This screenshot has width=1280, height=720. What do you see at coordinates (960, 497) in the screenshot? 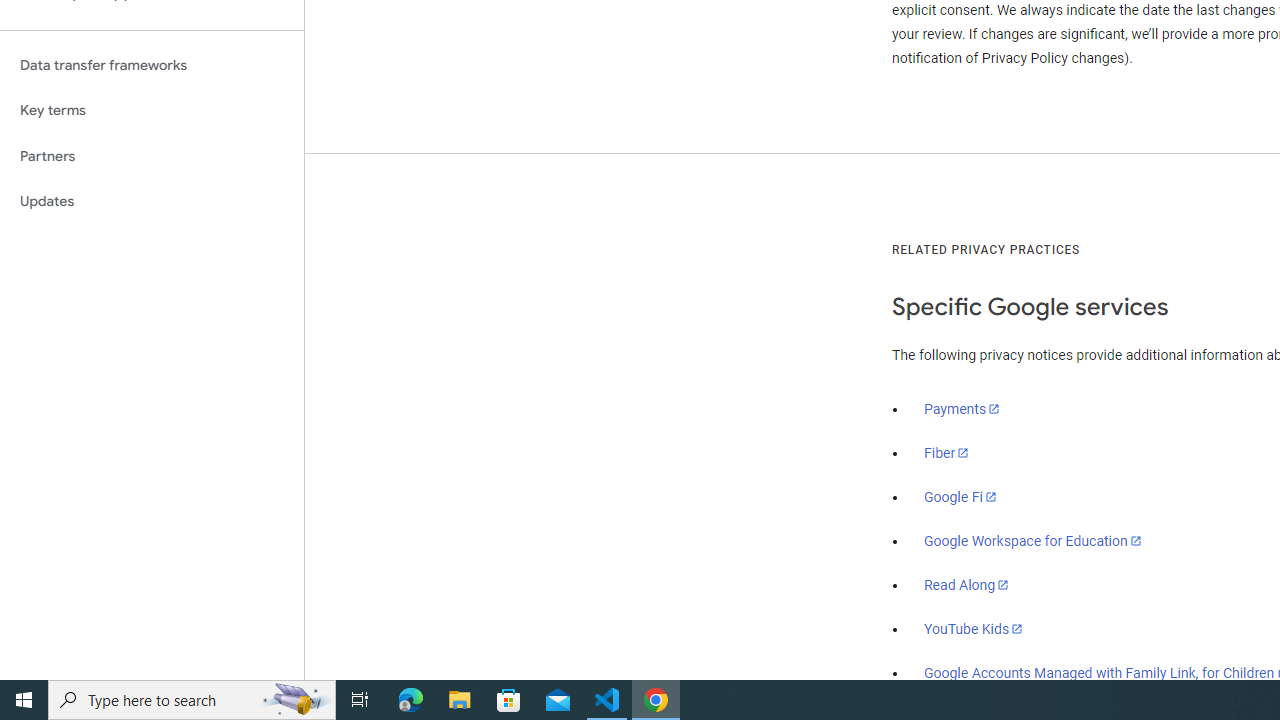
I see `Google Fi` at bounding box center [960, 497].